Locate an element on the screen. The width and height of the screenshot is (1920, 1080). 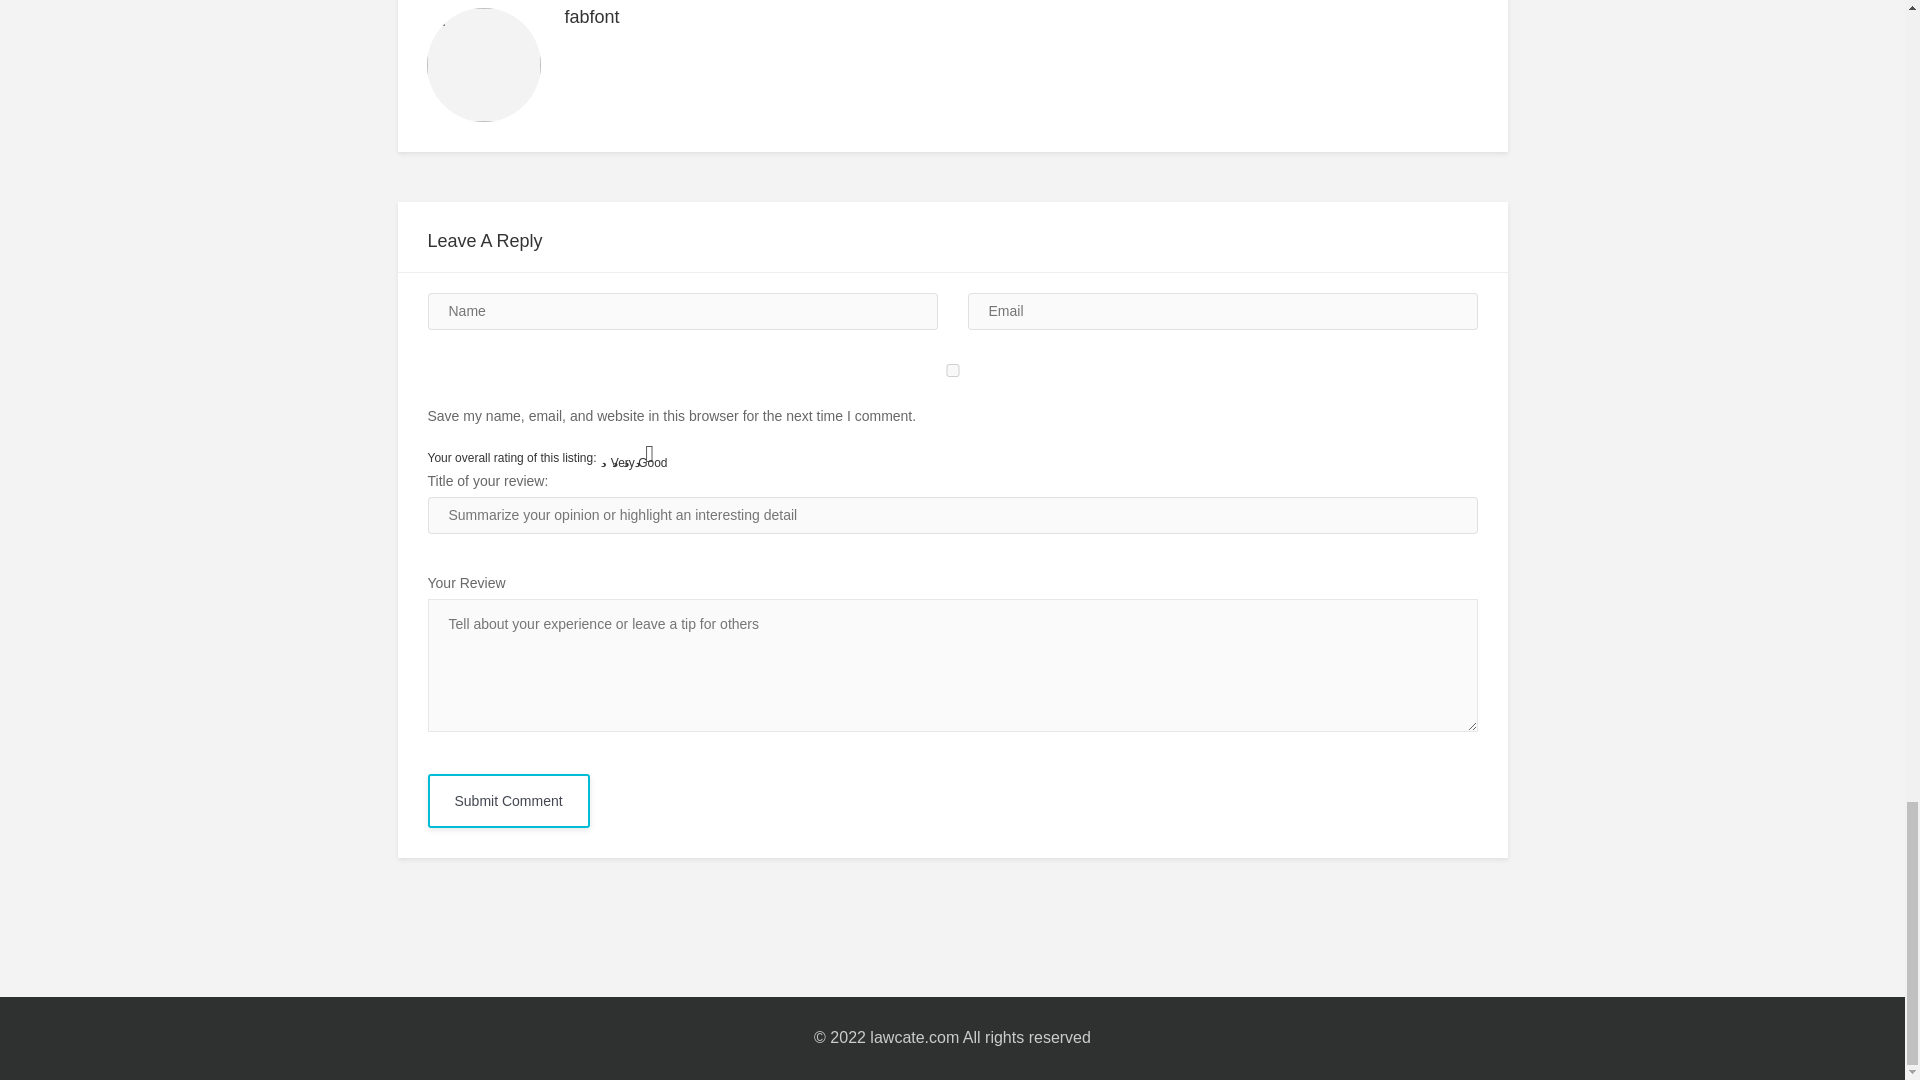
Submit Comment is located at coordinates (508, 801).